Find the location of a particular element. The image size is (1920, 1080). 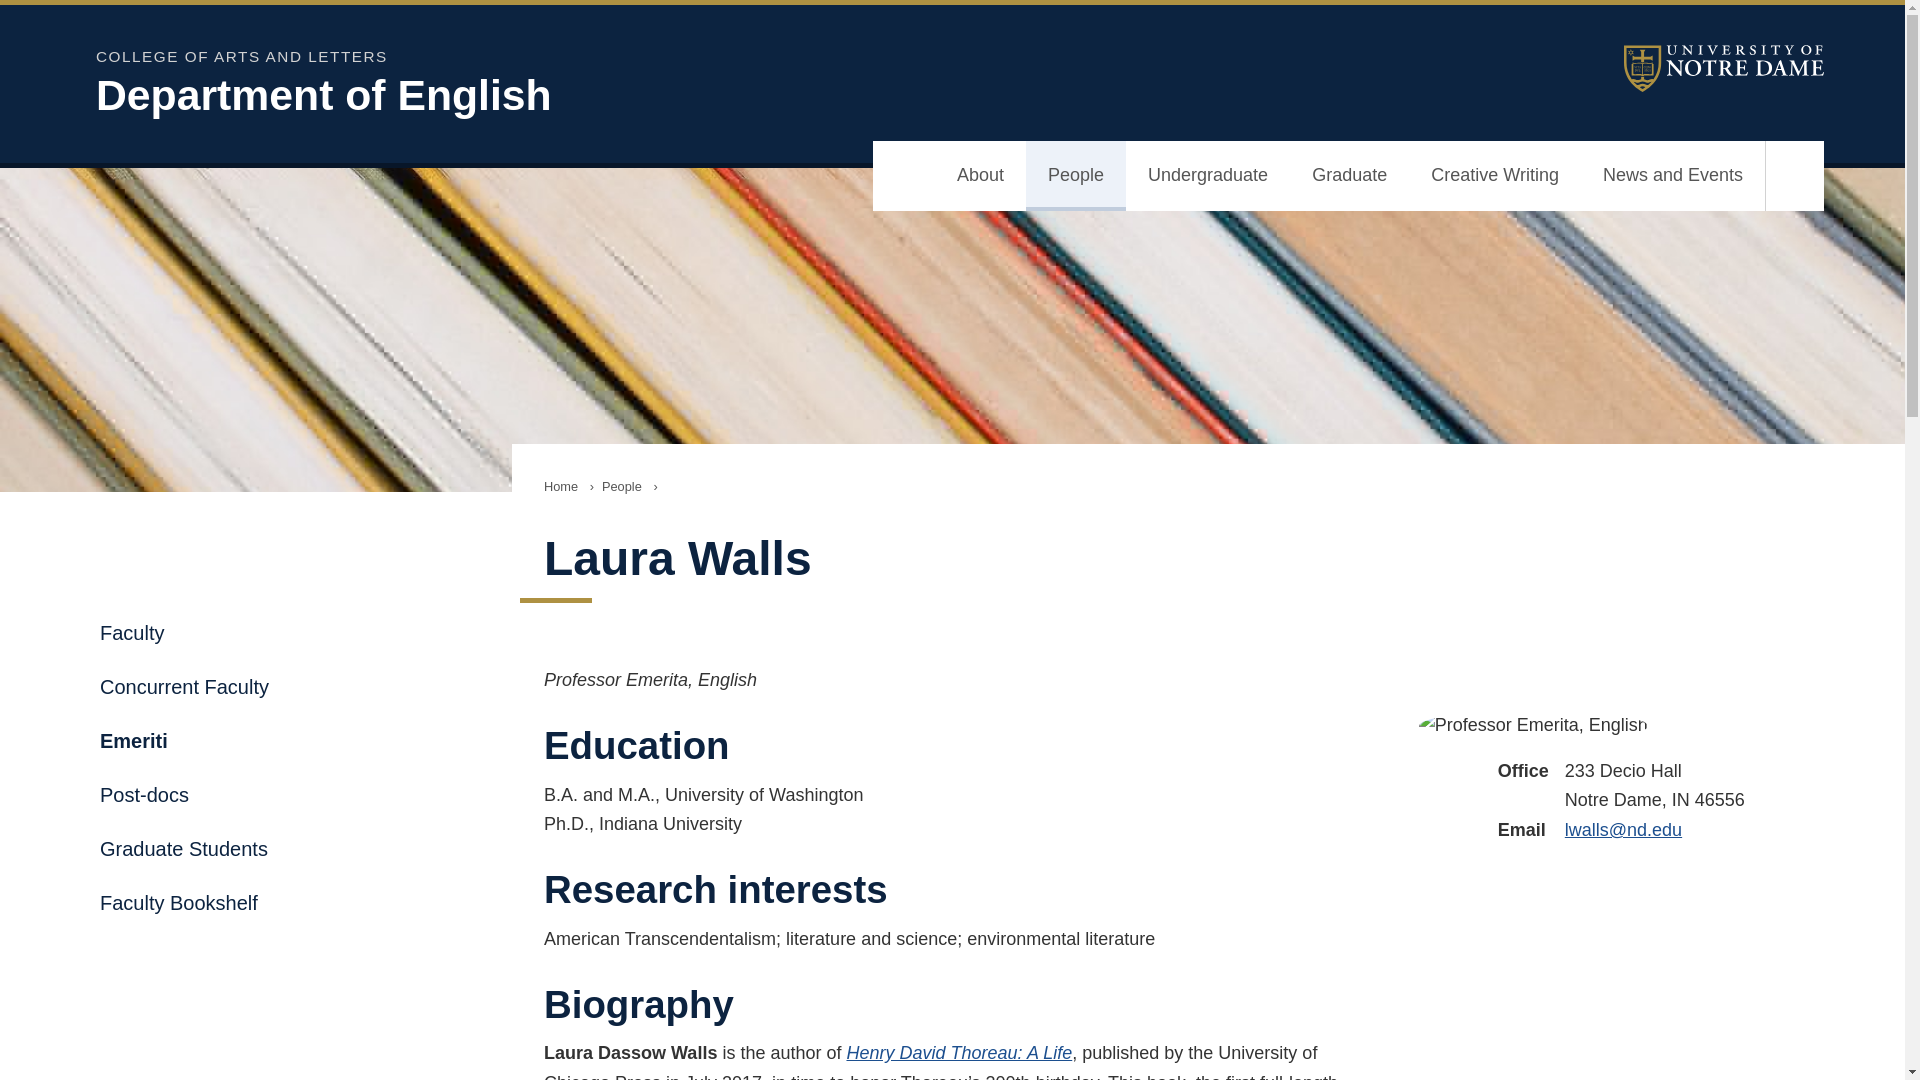

People is located at coordinates (622, 486).